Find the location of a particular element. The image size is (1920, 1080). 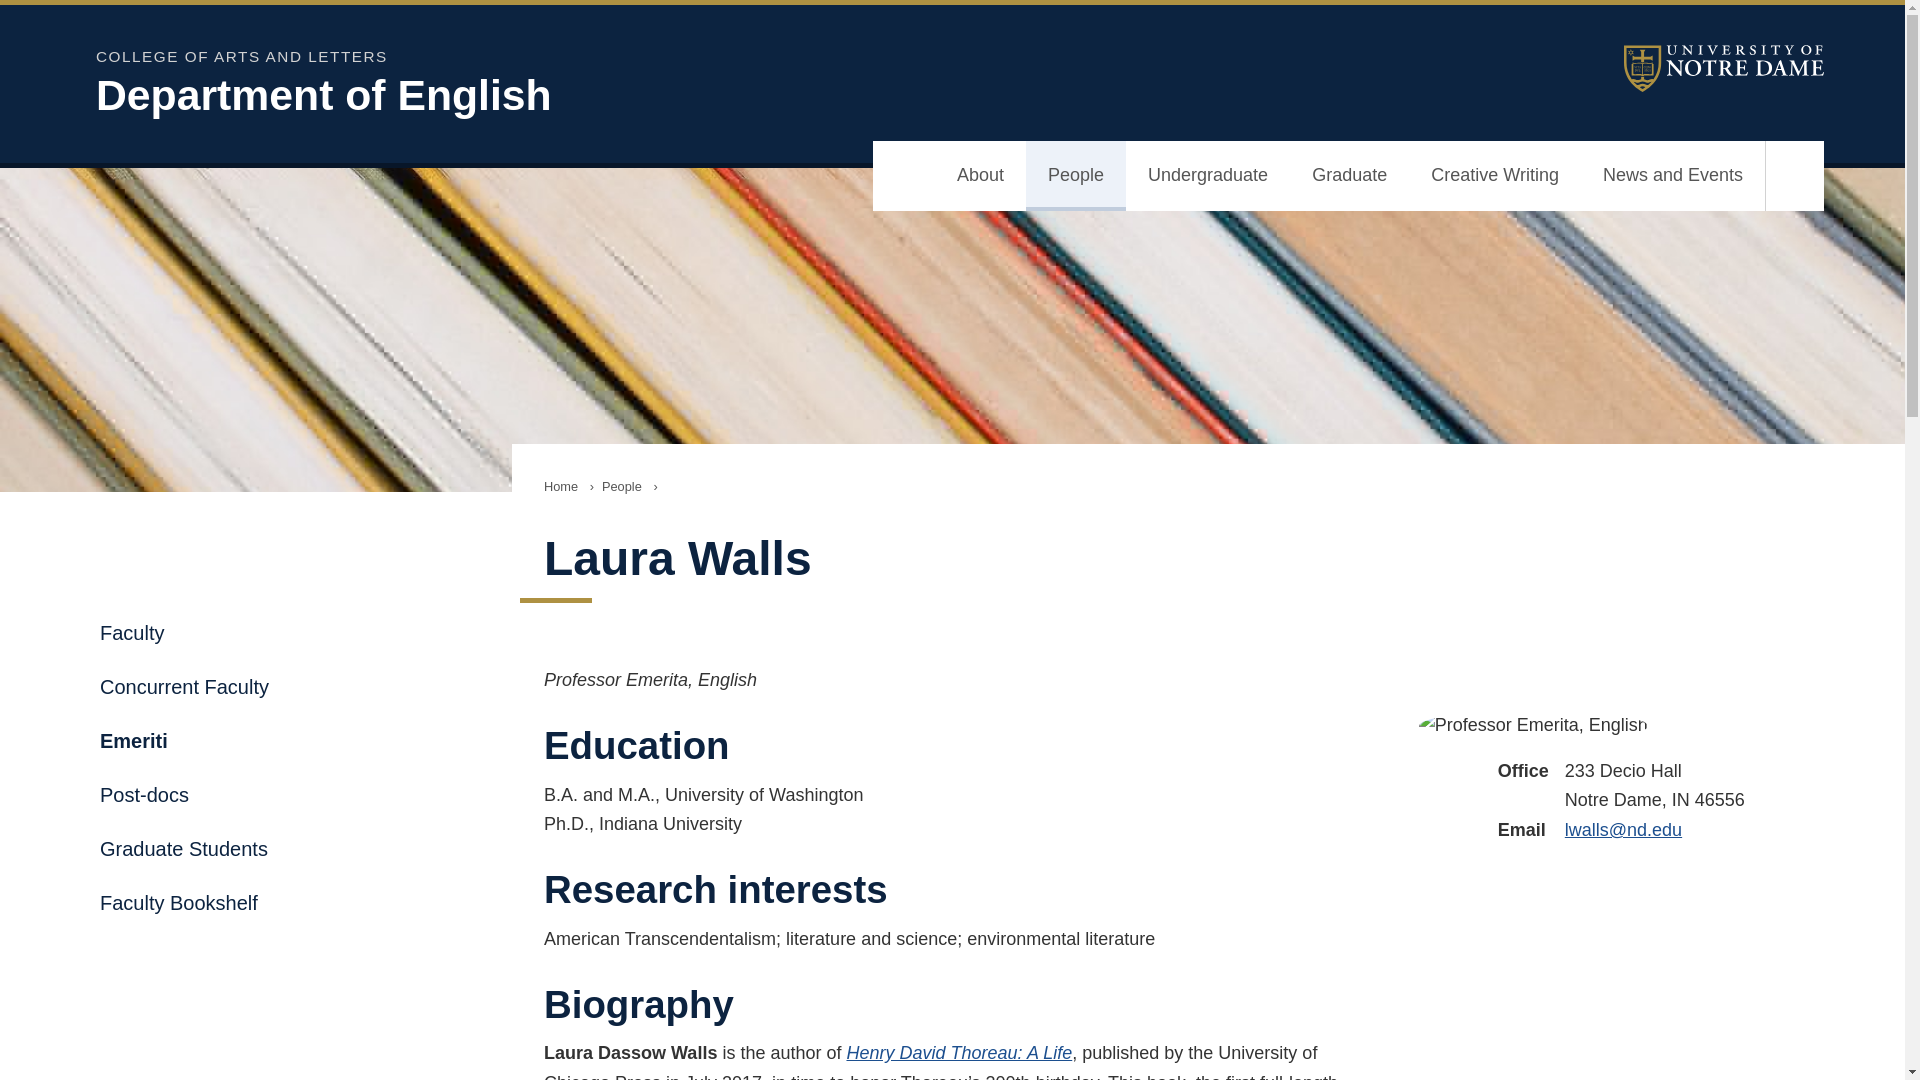

People is located at coordinates (622, 486).